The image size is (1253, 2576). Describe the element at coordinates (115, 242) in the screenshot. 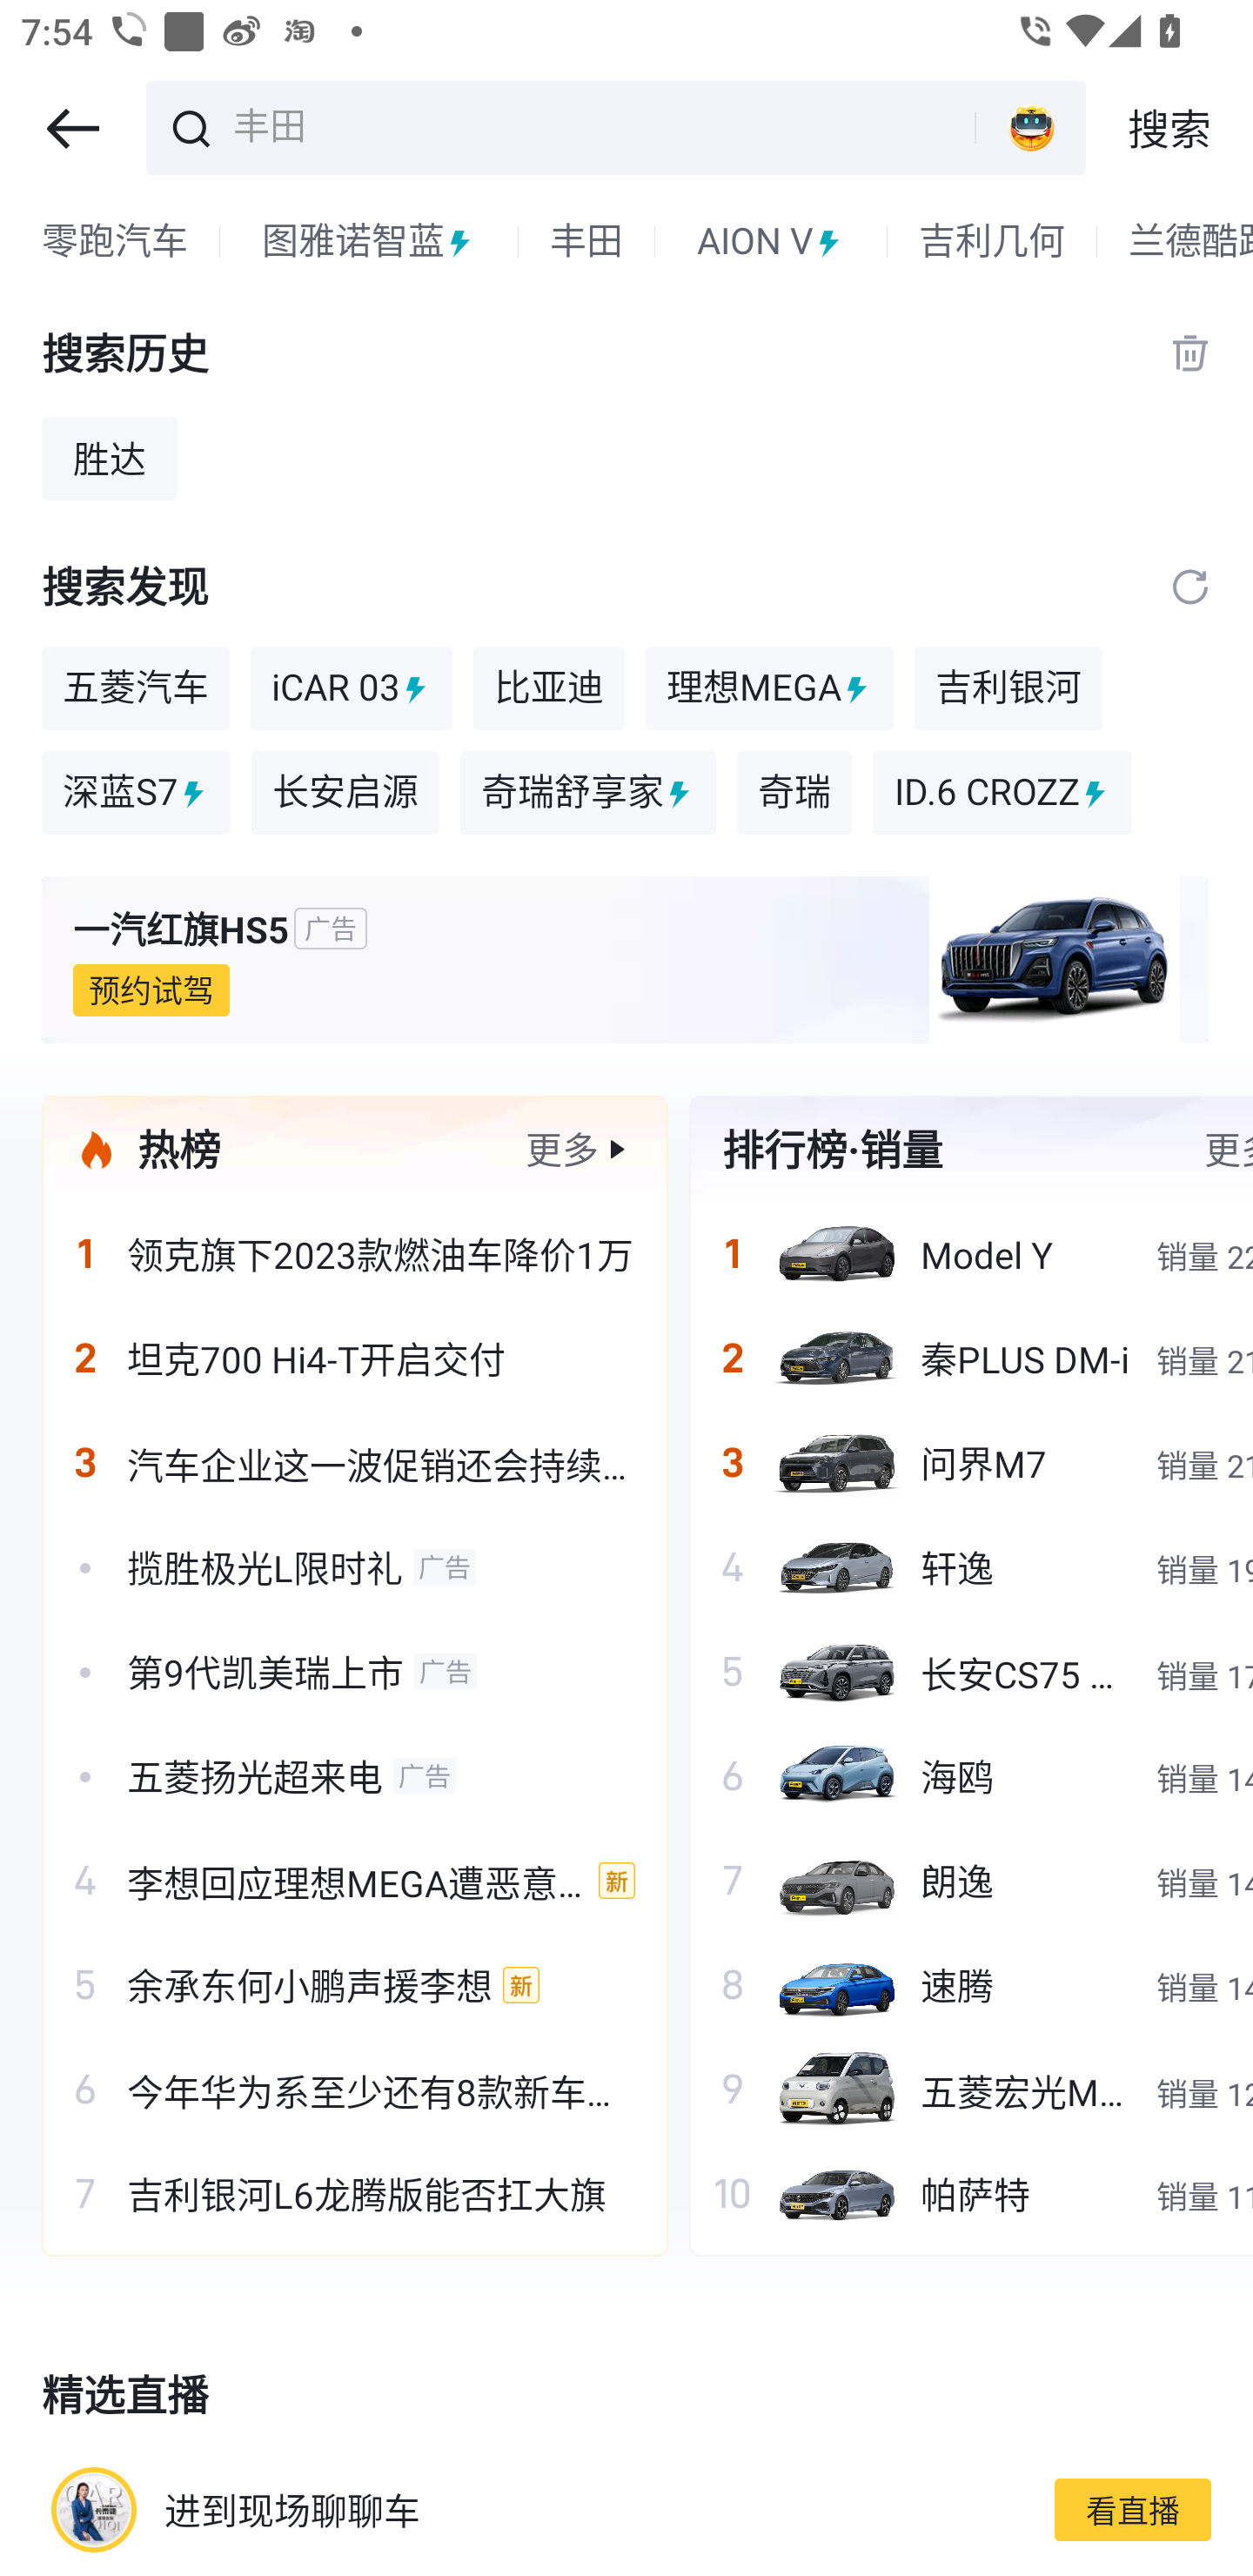

I see `零跑汽车` at that location.